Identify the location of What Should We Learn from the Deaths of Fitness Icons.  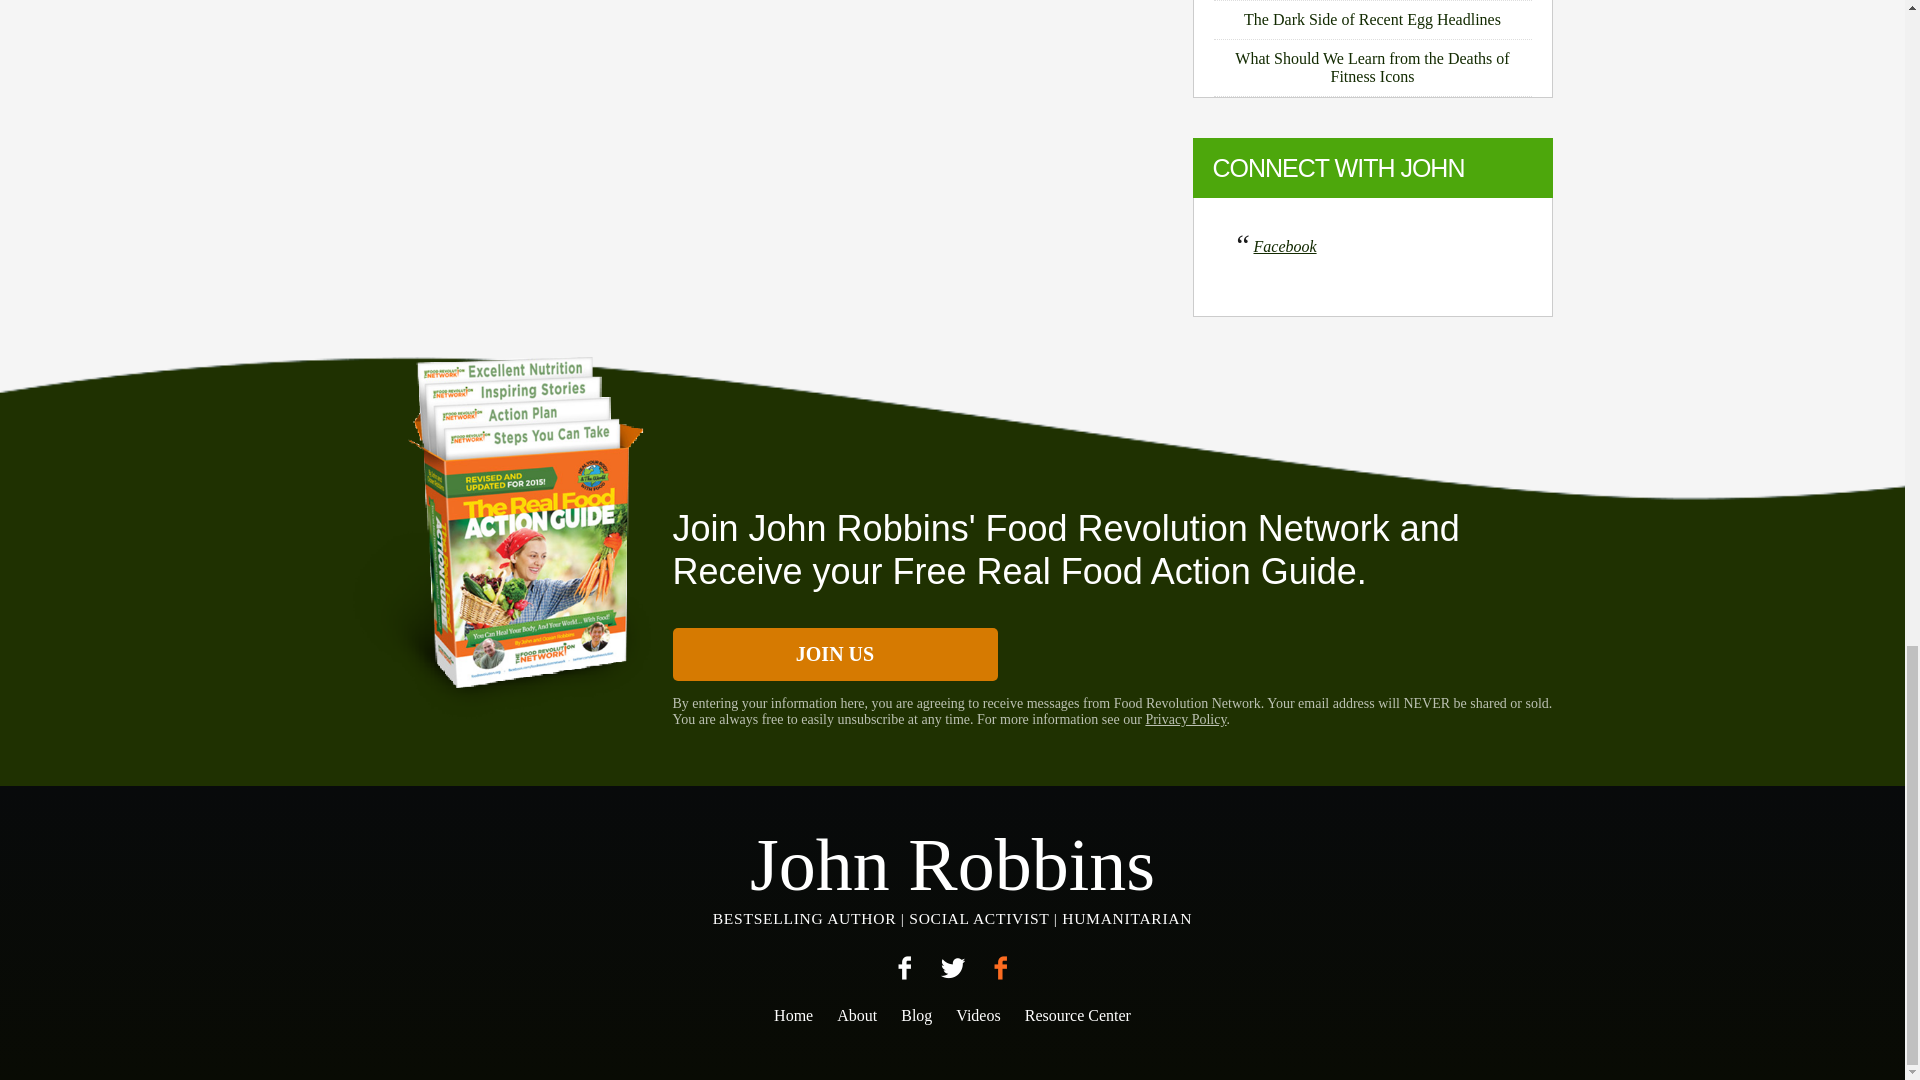
(1372, 68).